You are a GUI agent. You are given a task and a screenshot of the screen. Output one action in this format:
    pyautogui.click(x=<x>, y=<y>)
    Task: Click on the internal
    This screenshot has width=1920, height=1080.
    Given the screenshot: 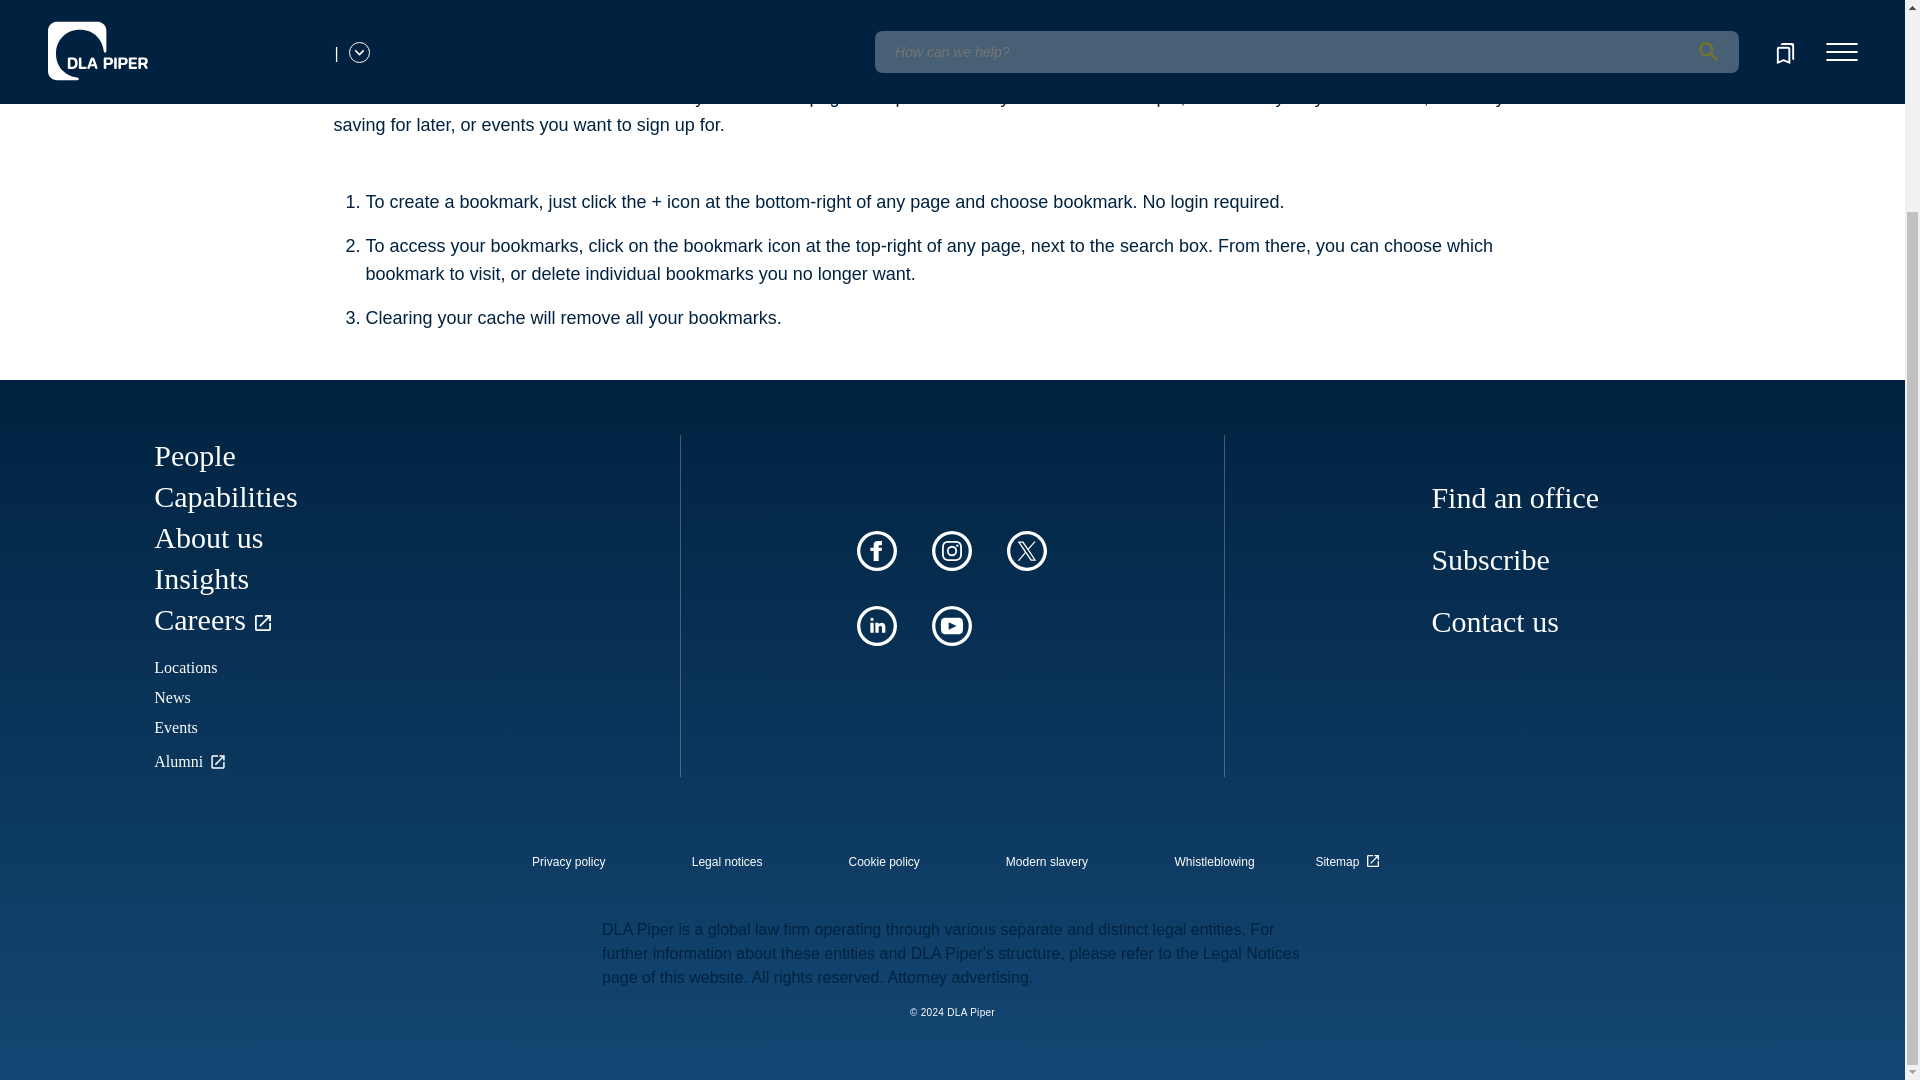 What is the action you would take?
    pyautogui.click(x=568, y=862)
    